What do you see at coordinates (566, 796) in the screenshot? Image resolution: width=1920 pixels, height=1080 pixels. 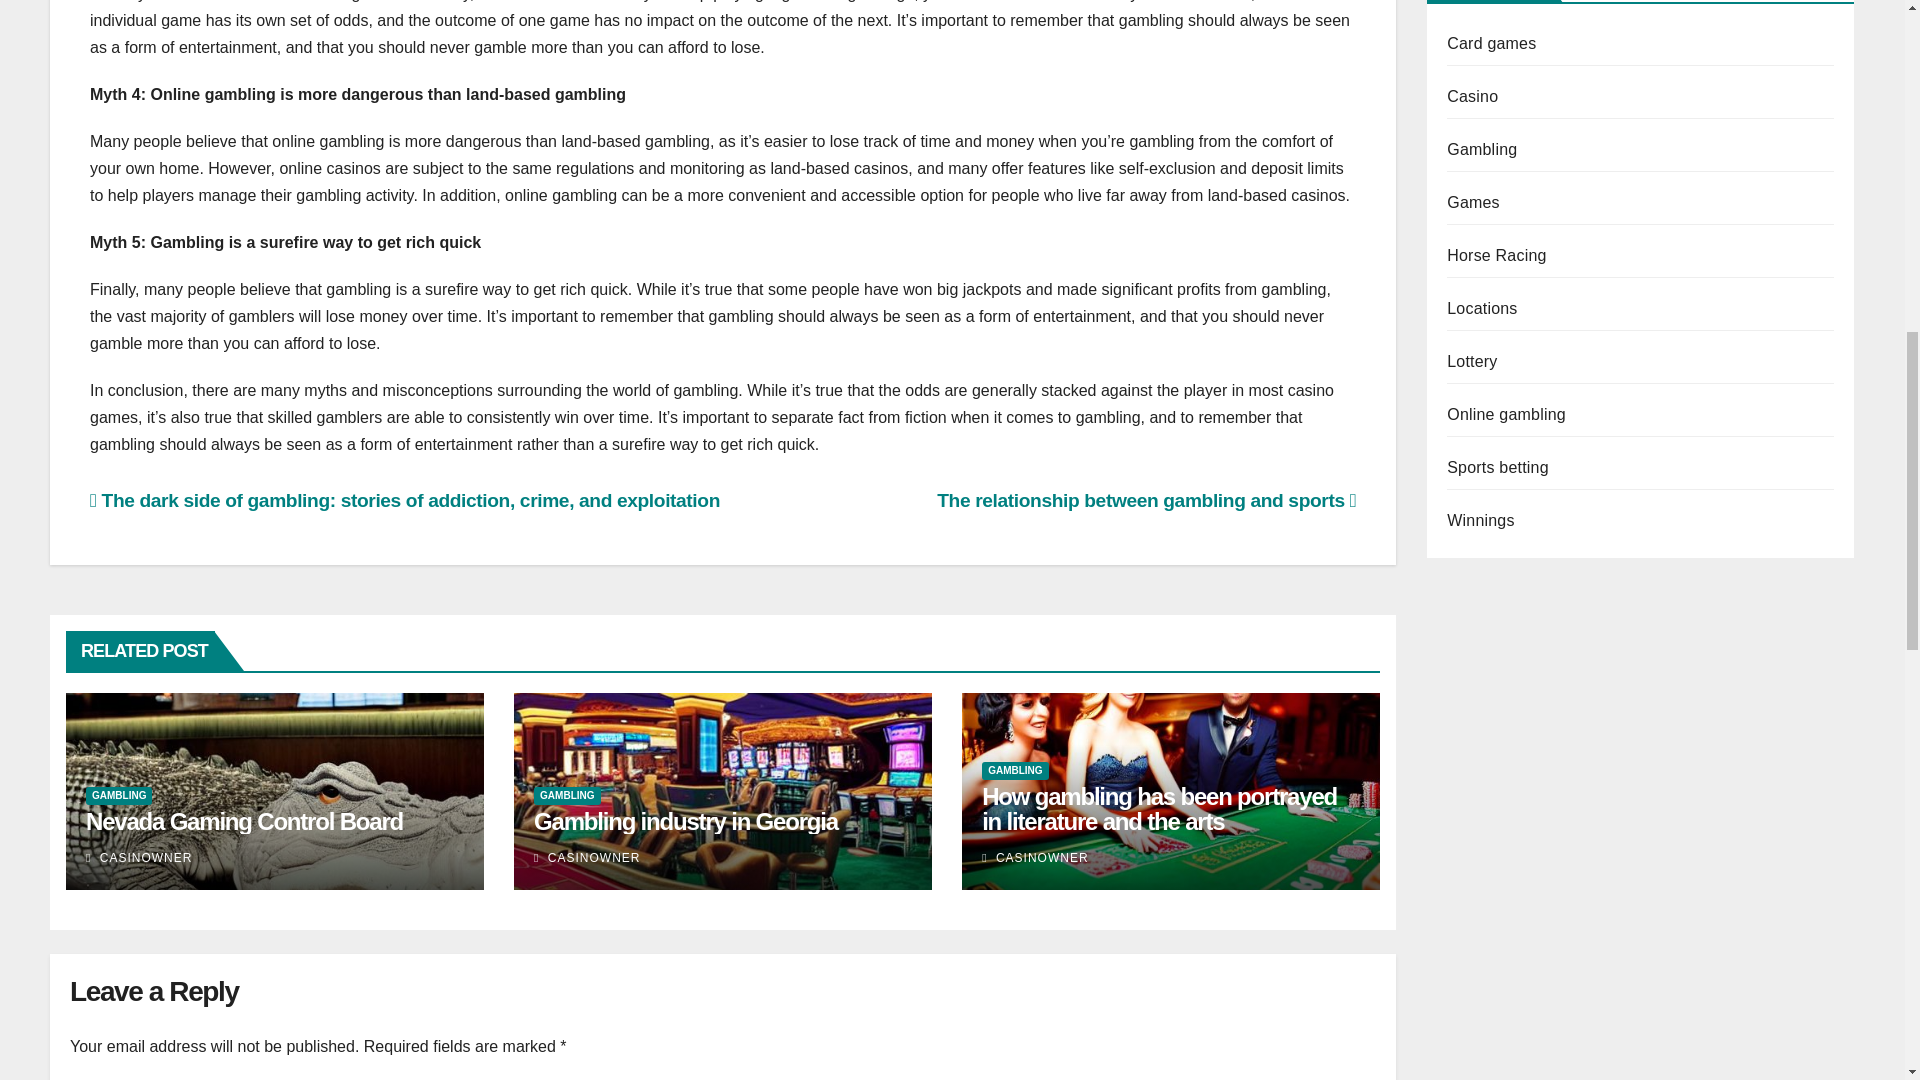 I see `GAMBLING` at bounding box center [566, 796].